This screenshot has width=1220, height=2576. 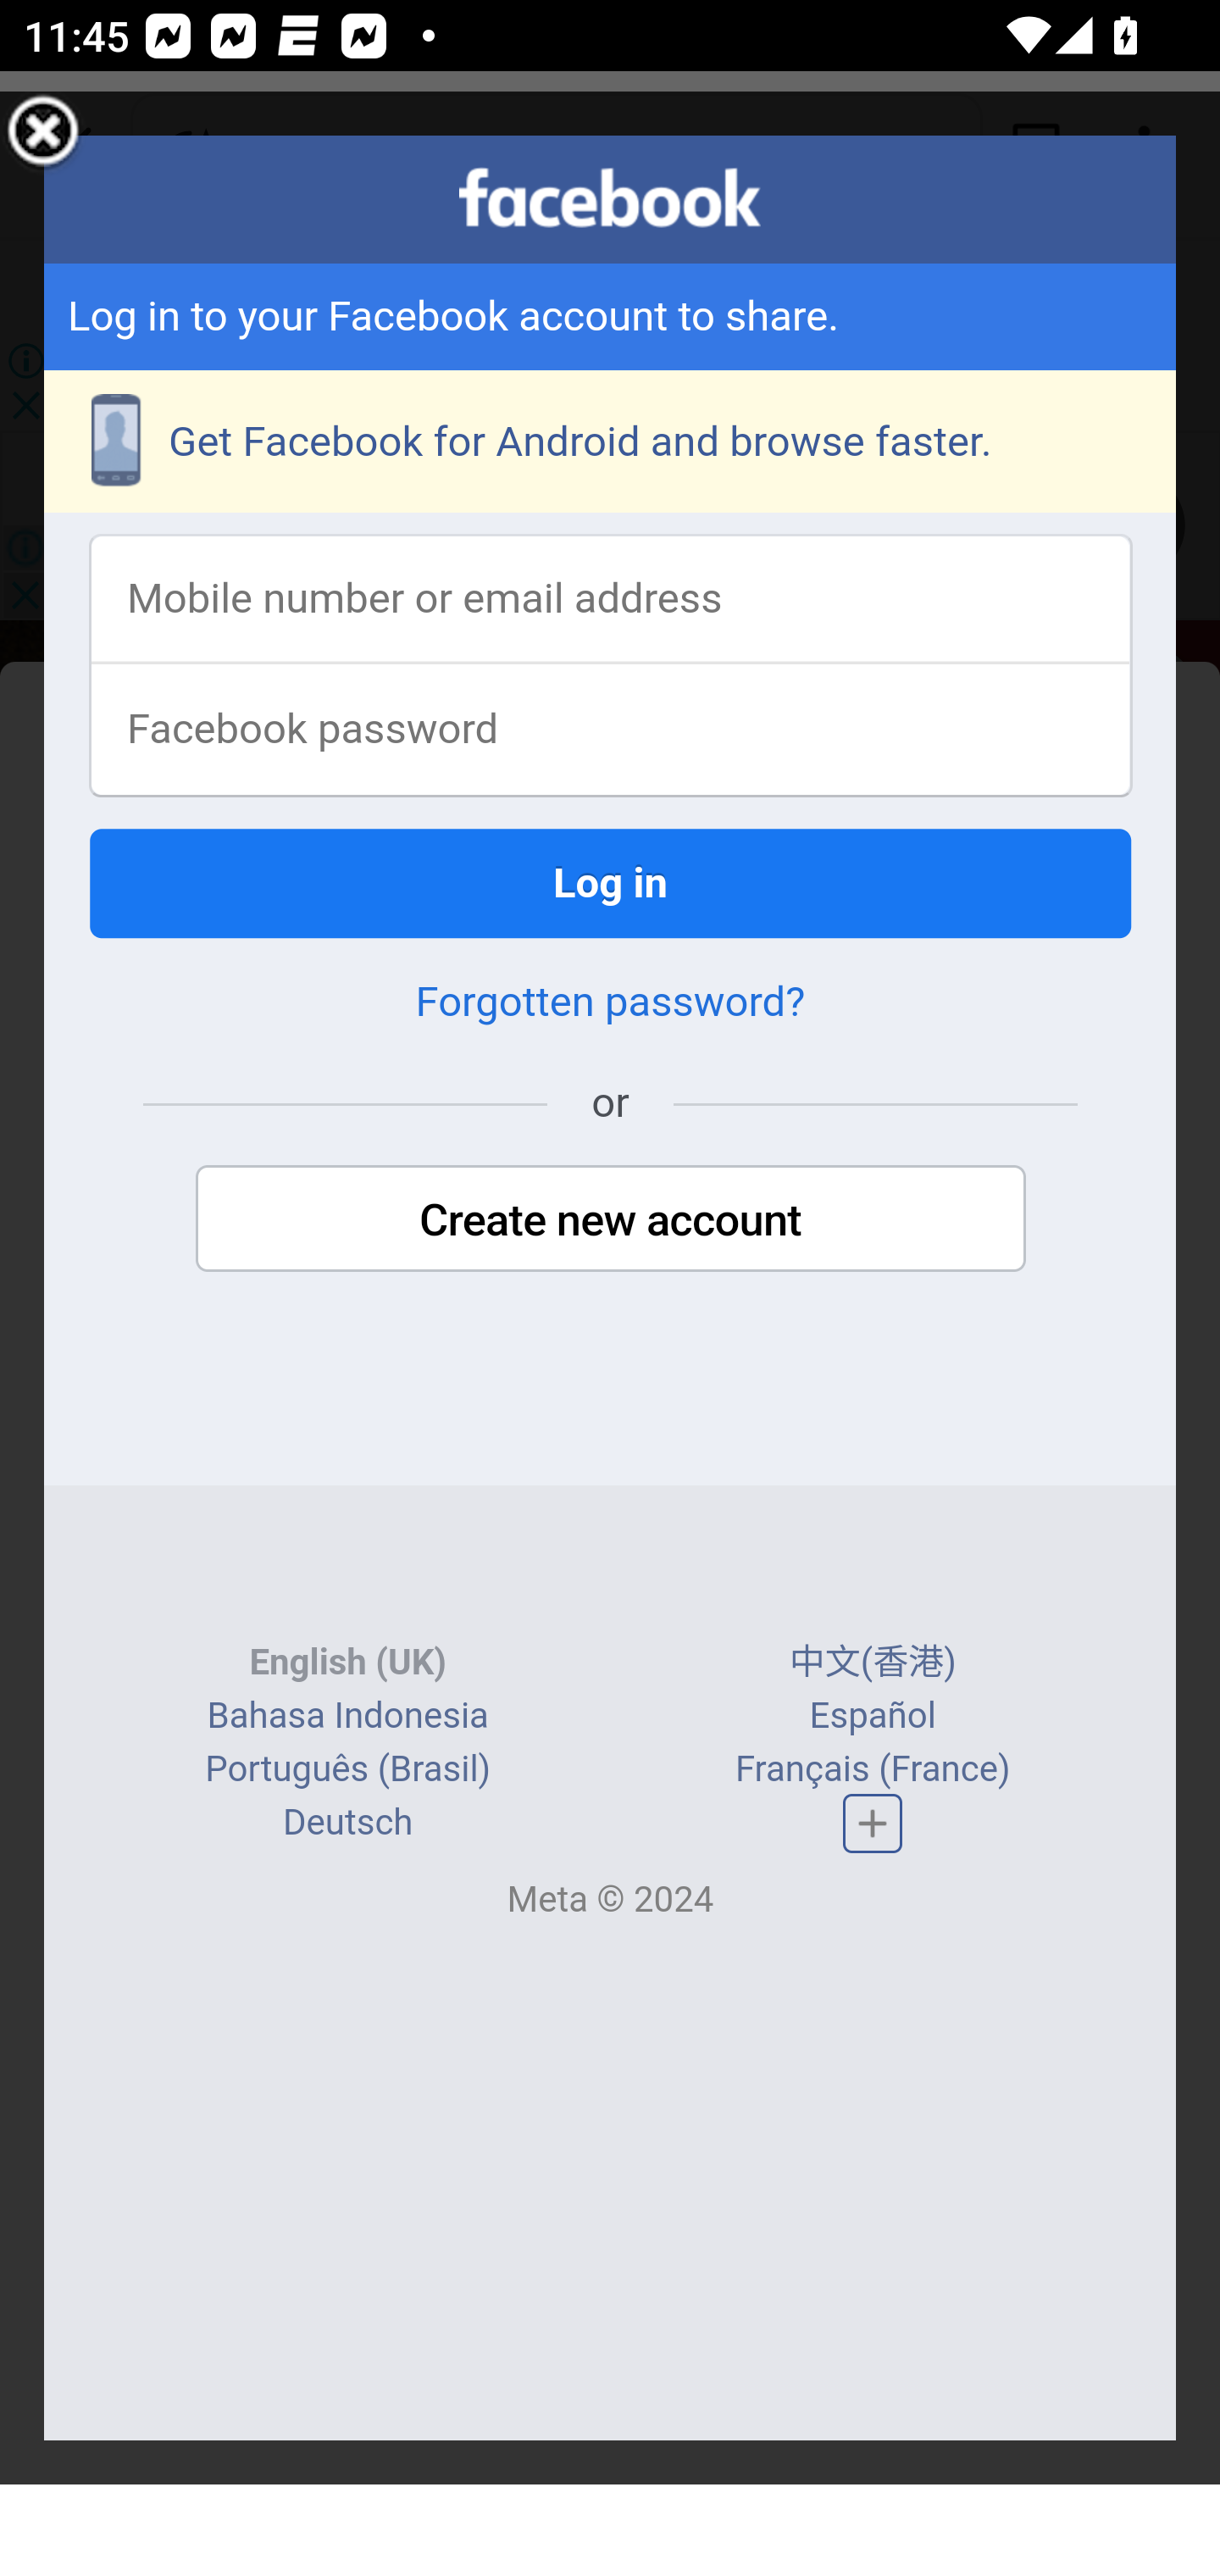 What do you see at coordinates (346, 1717) in the screenshot?
I see `Bahasa Indonesia` at bounding box center [346, 1717].